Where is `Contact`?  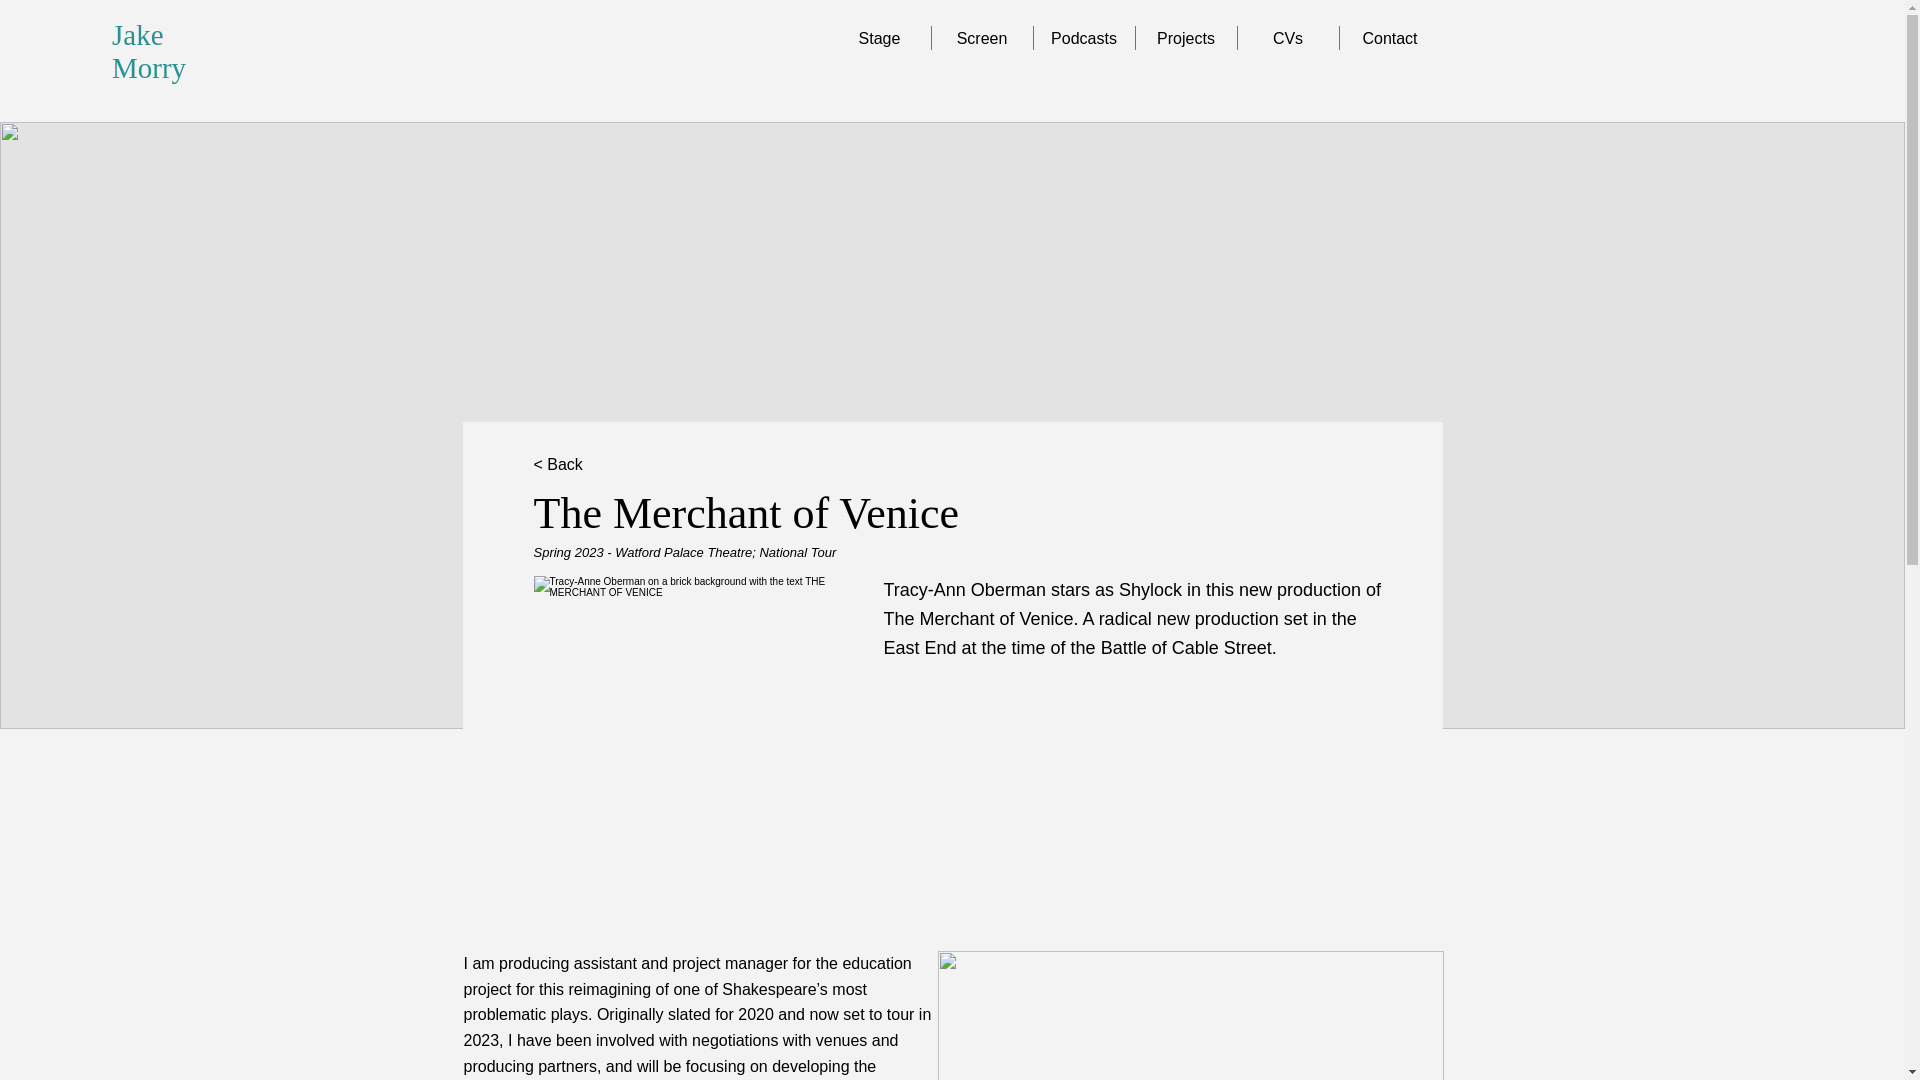
Contact is located at coordinates (1390, 37).